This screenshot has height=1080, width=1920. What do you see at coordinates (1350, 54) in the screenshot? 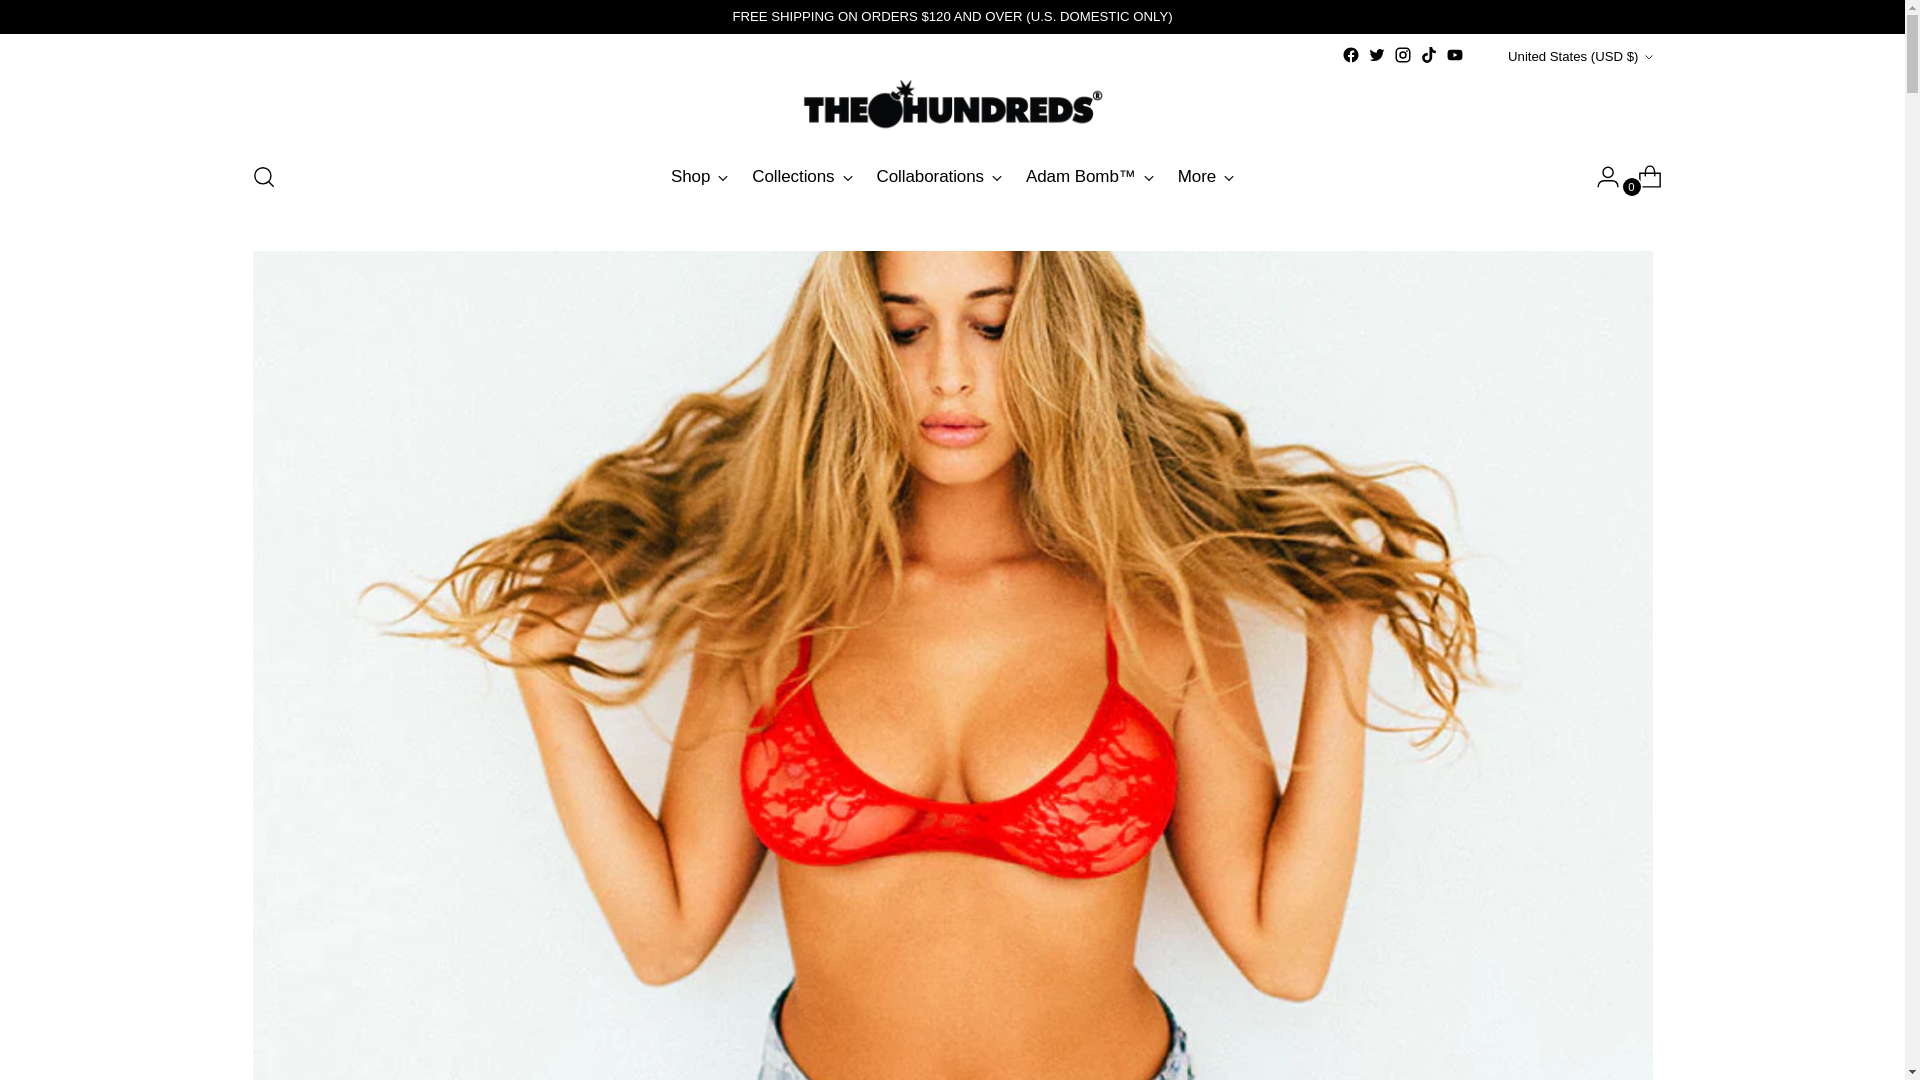
I see `The Hundreds on Facebook` at bounding box center [1350, 54].